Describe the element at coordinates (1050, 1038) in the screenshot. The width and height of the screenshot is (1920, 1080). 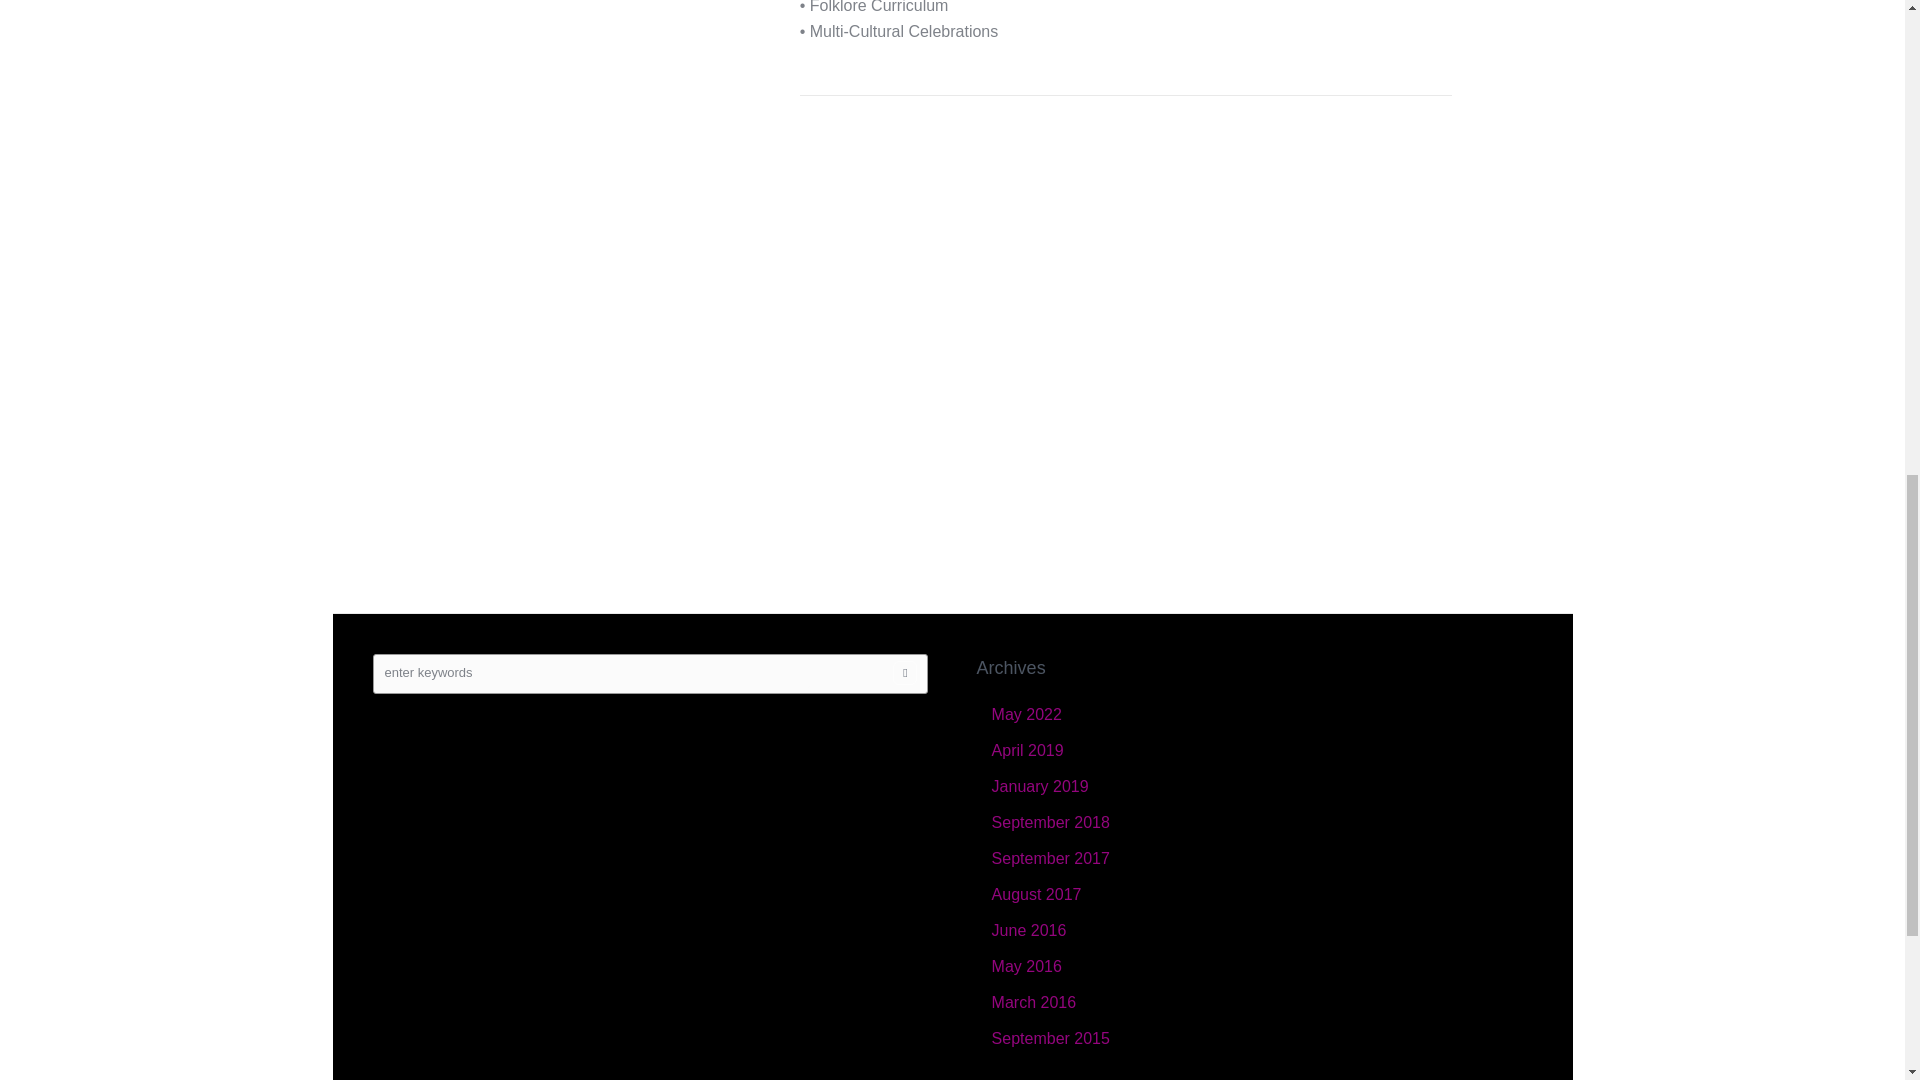
I see `September 2015` at that location.